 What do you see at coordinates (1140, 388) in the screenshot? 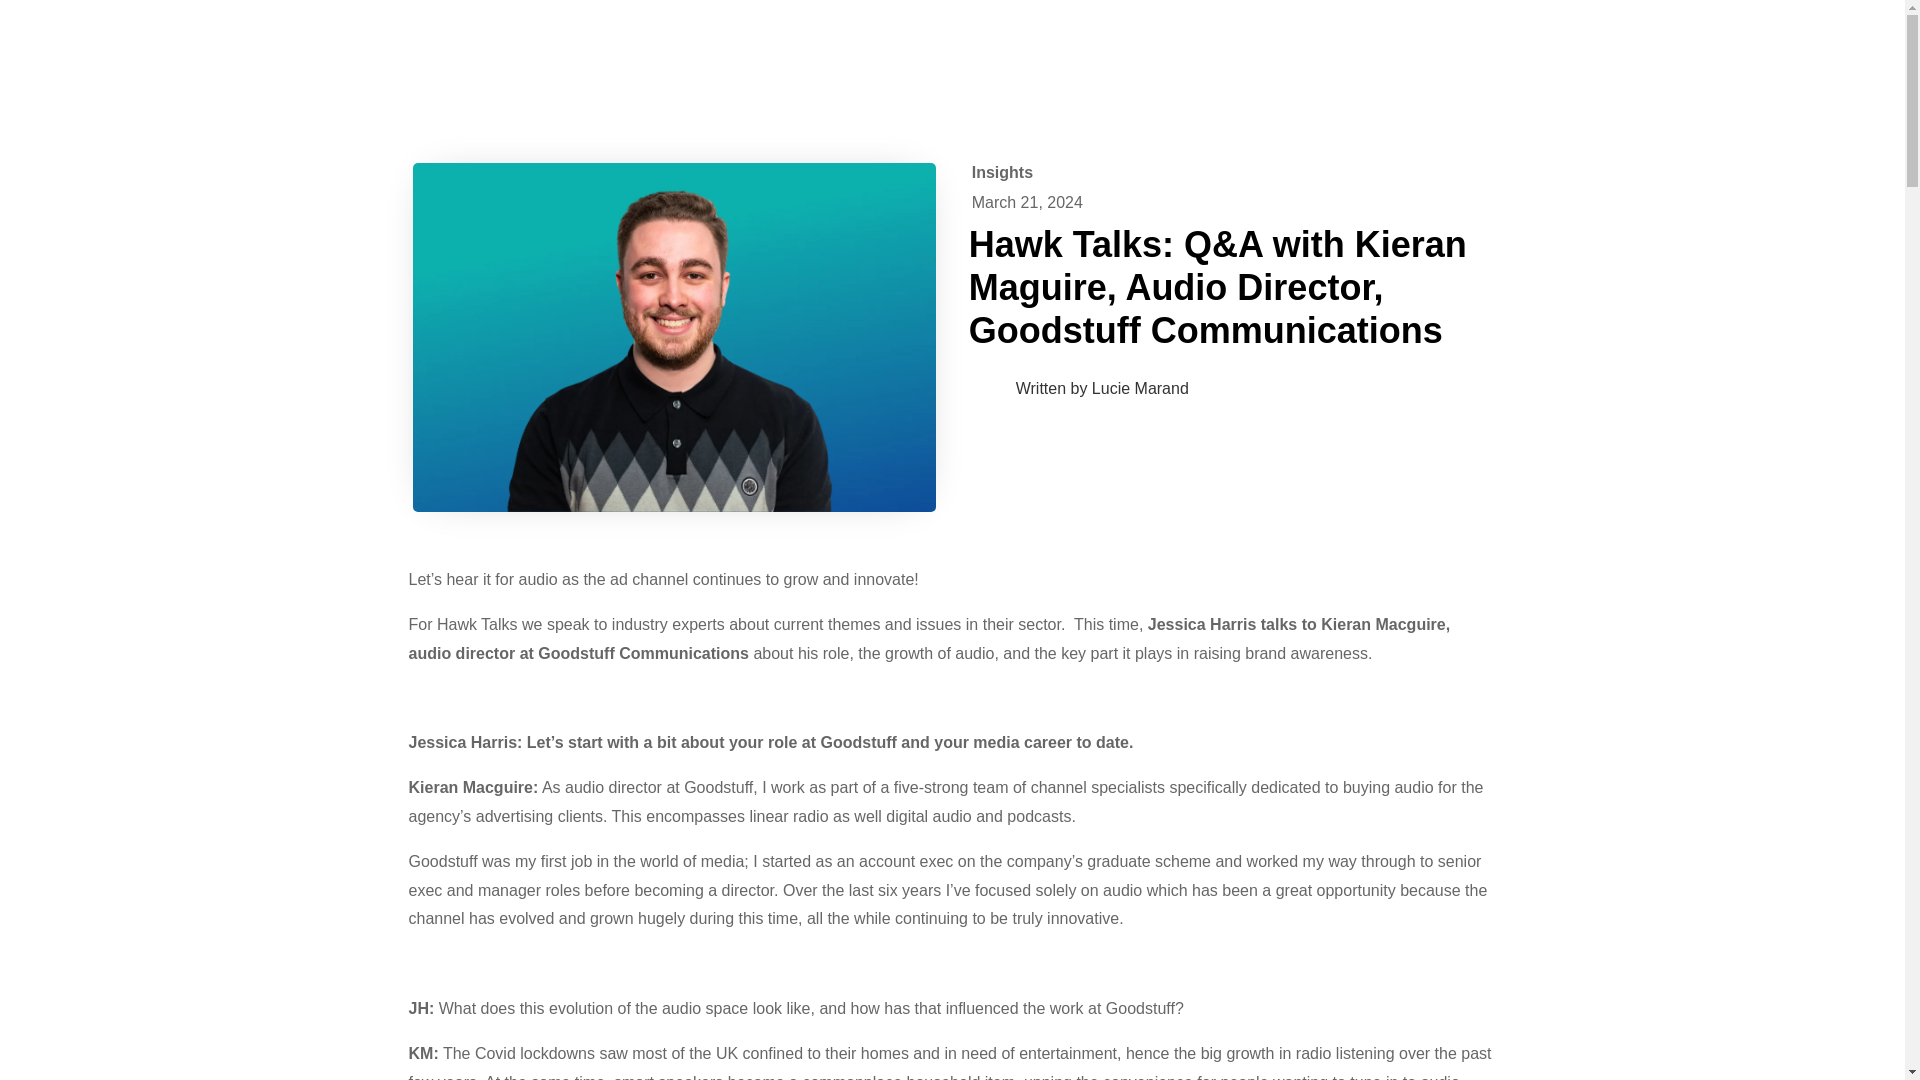
I see `Lucie Marand` at bounding box center [1140, 388].